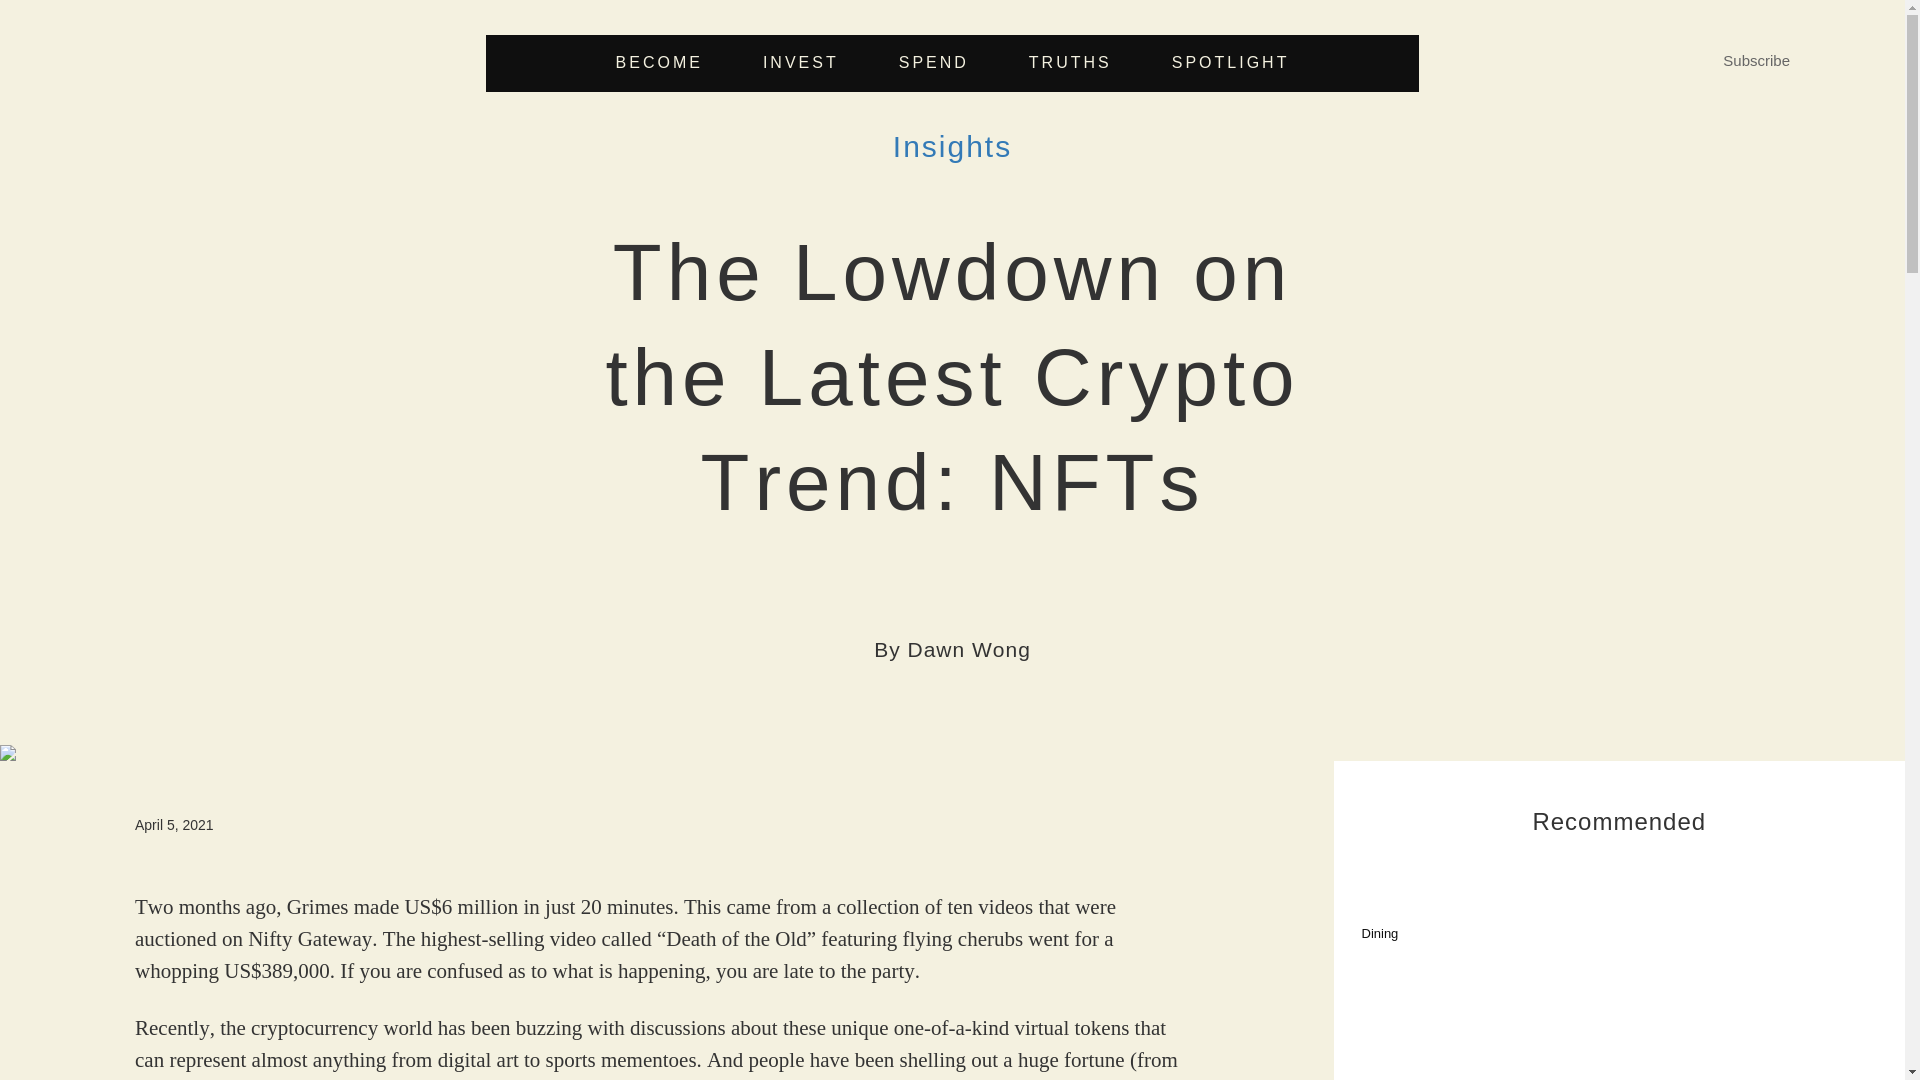  What do you see at coordinates (1135, 536) in the screenshot?
I see `Search` at bounding box center [1135, 536].